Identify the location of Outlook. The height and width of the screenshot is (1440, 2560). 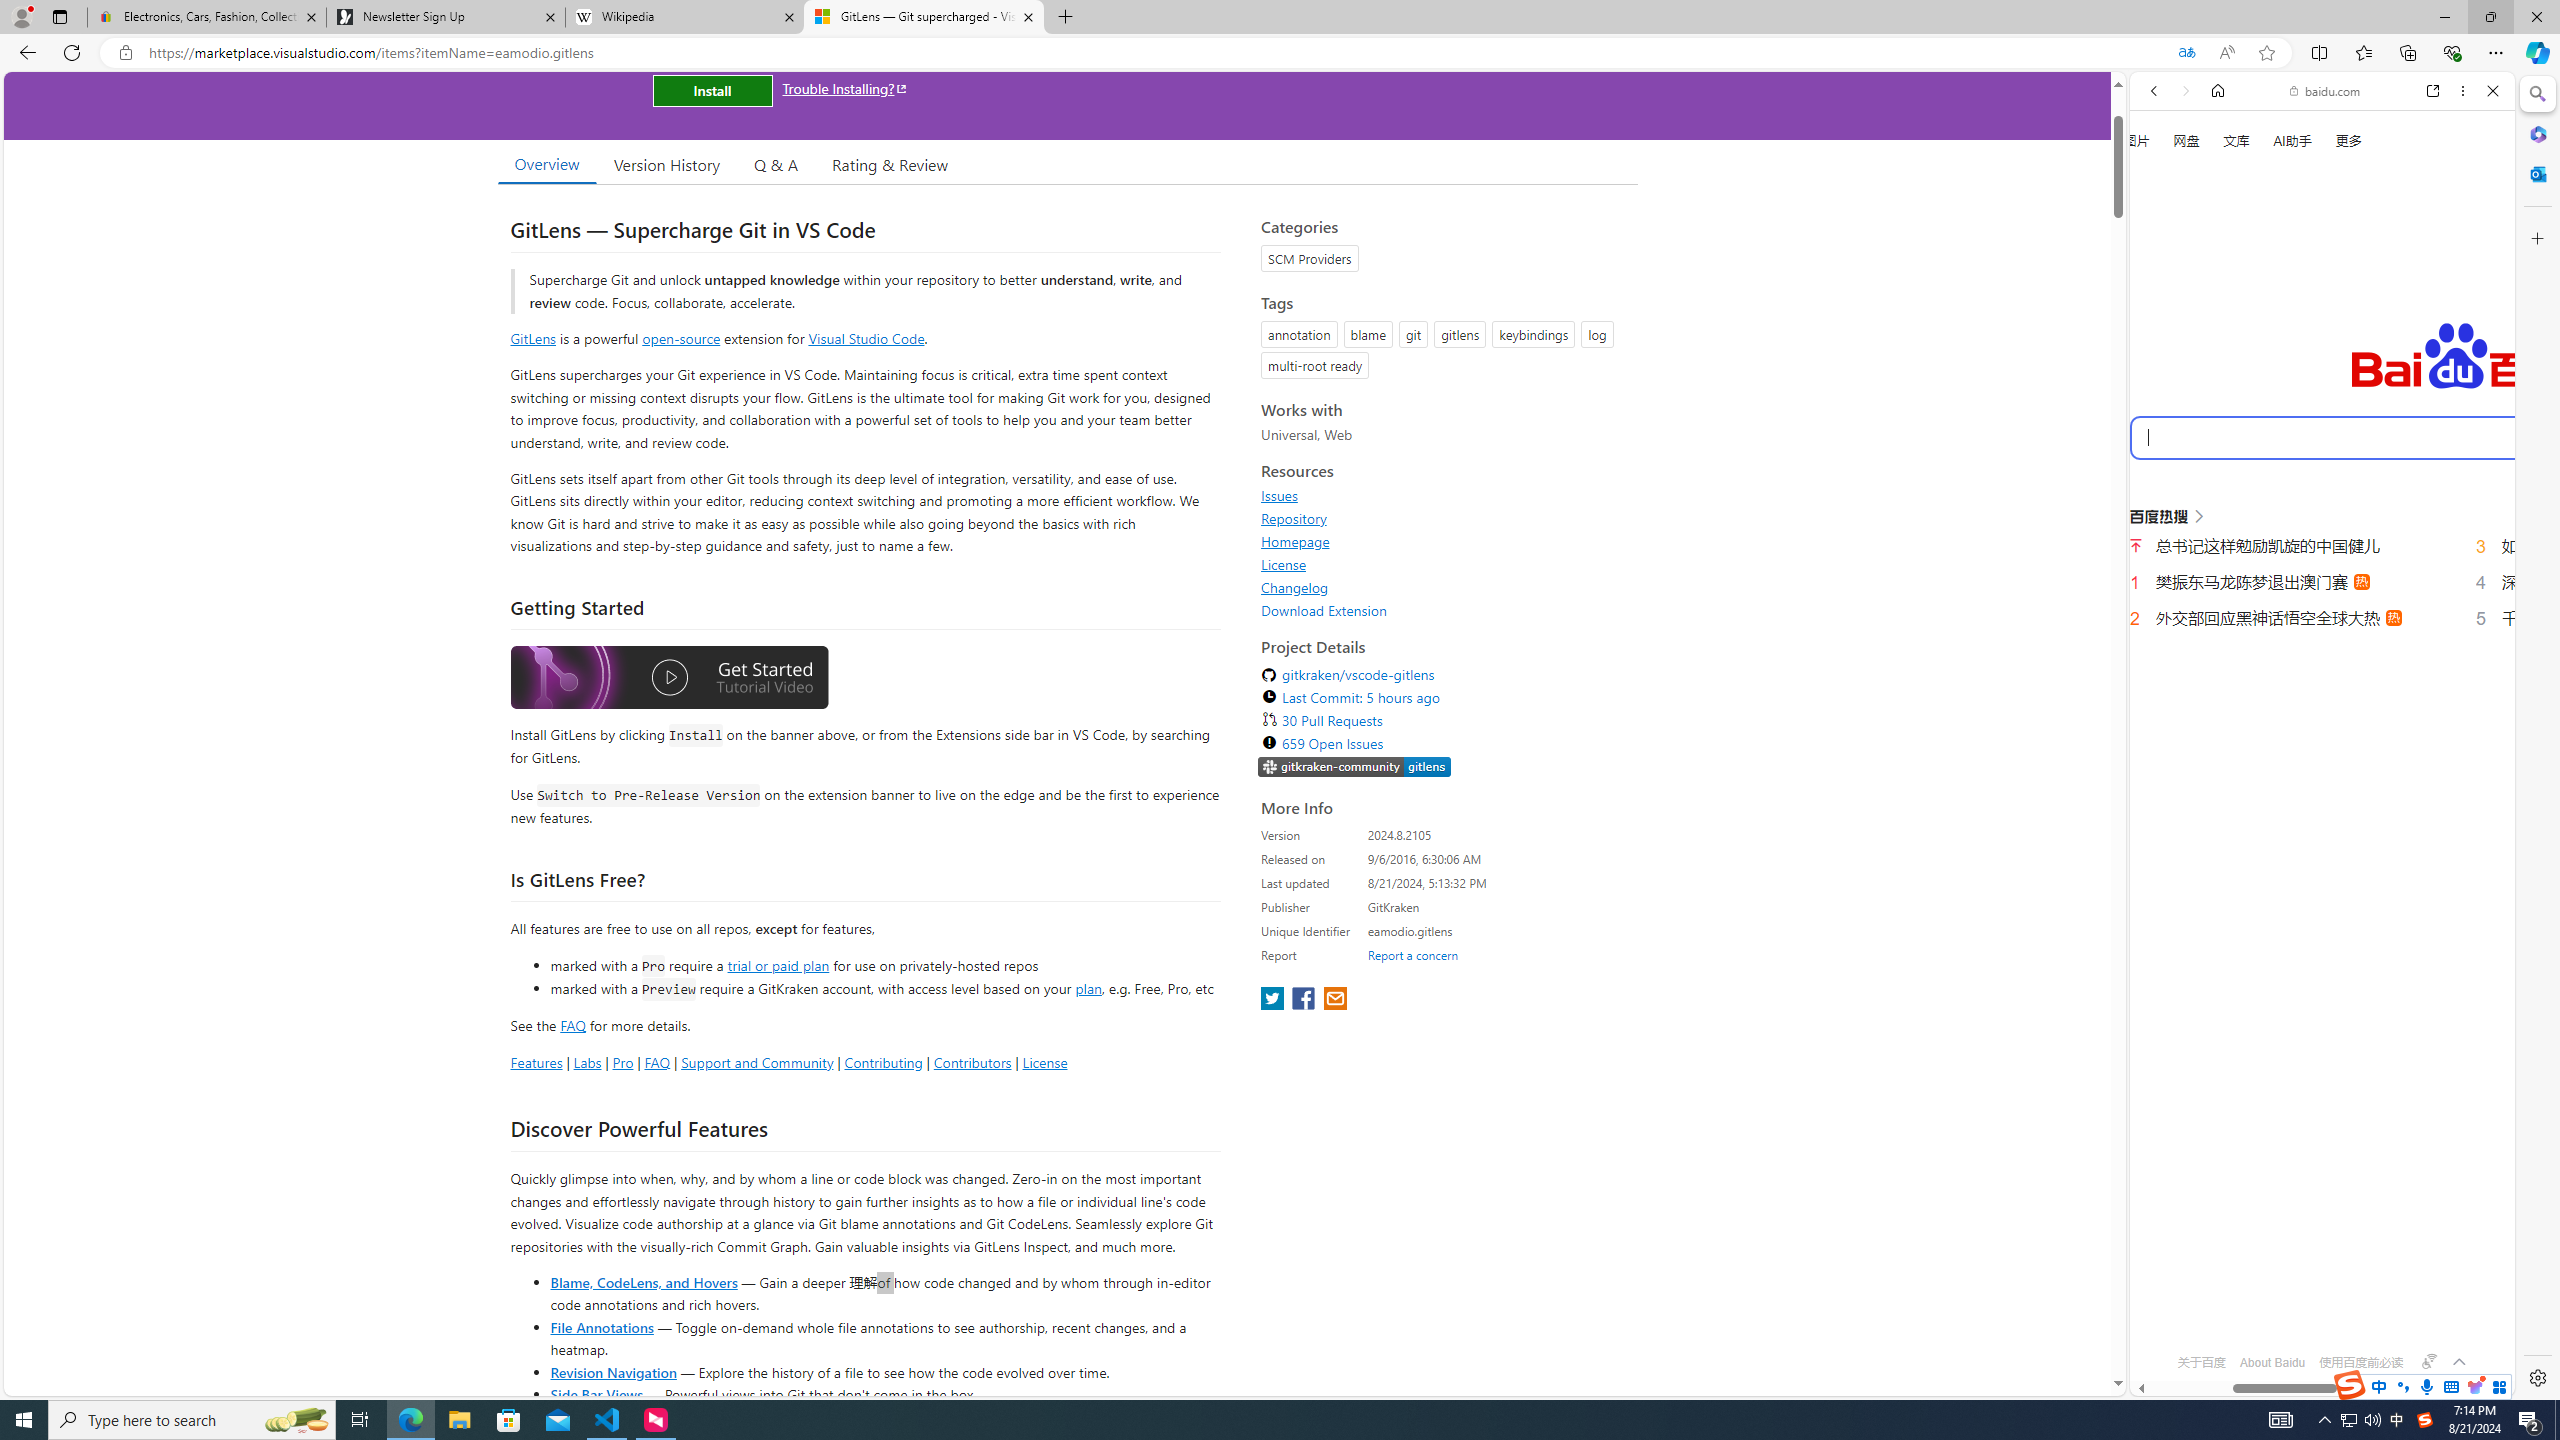
(2536, 173).